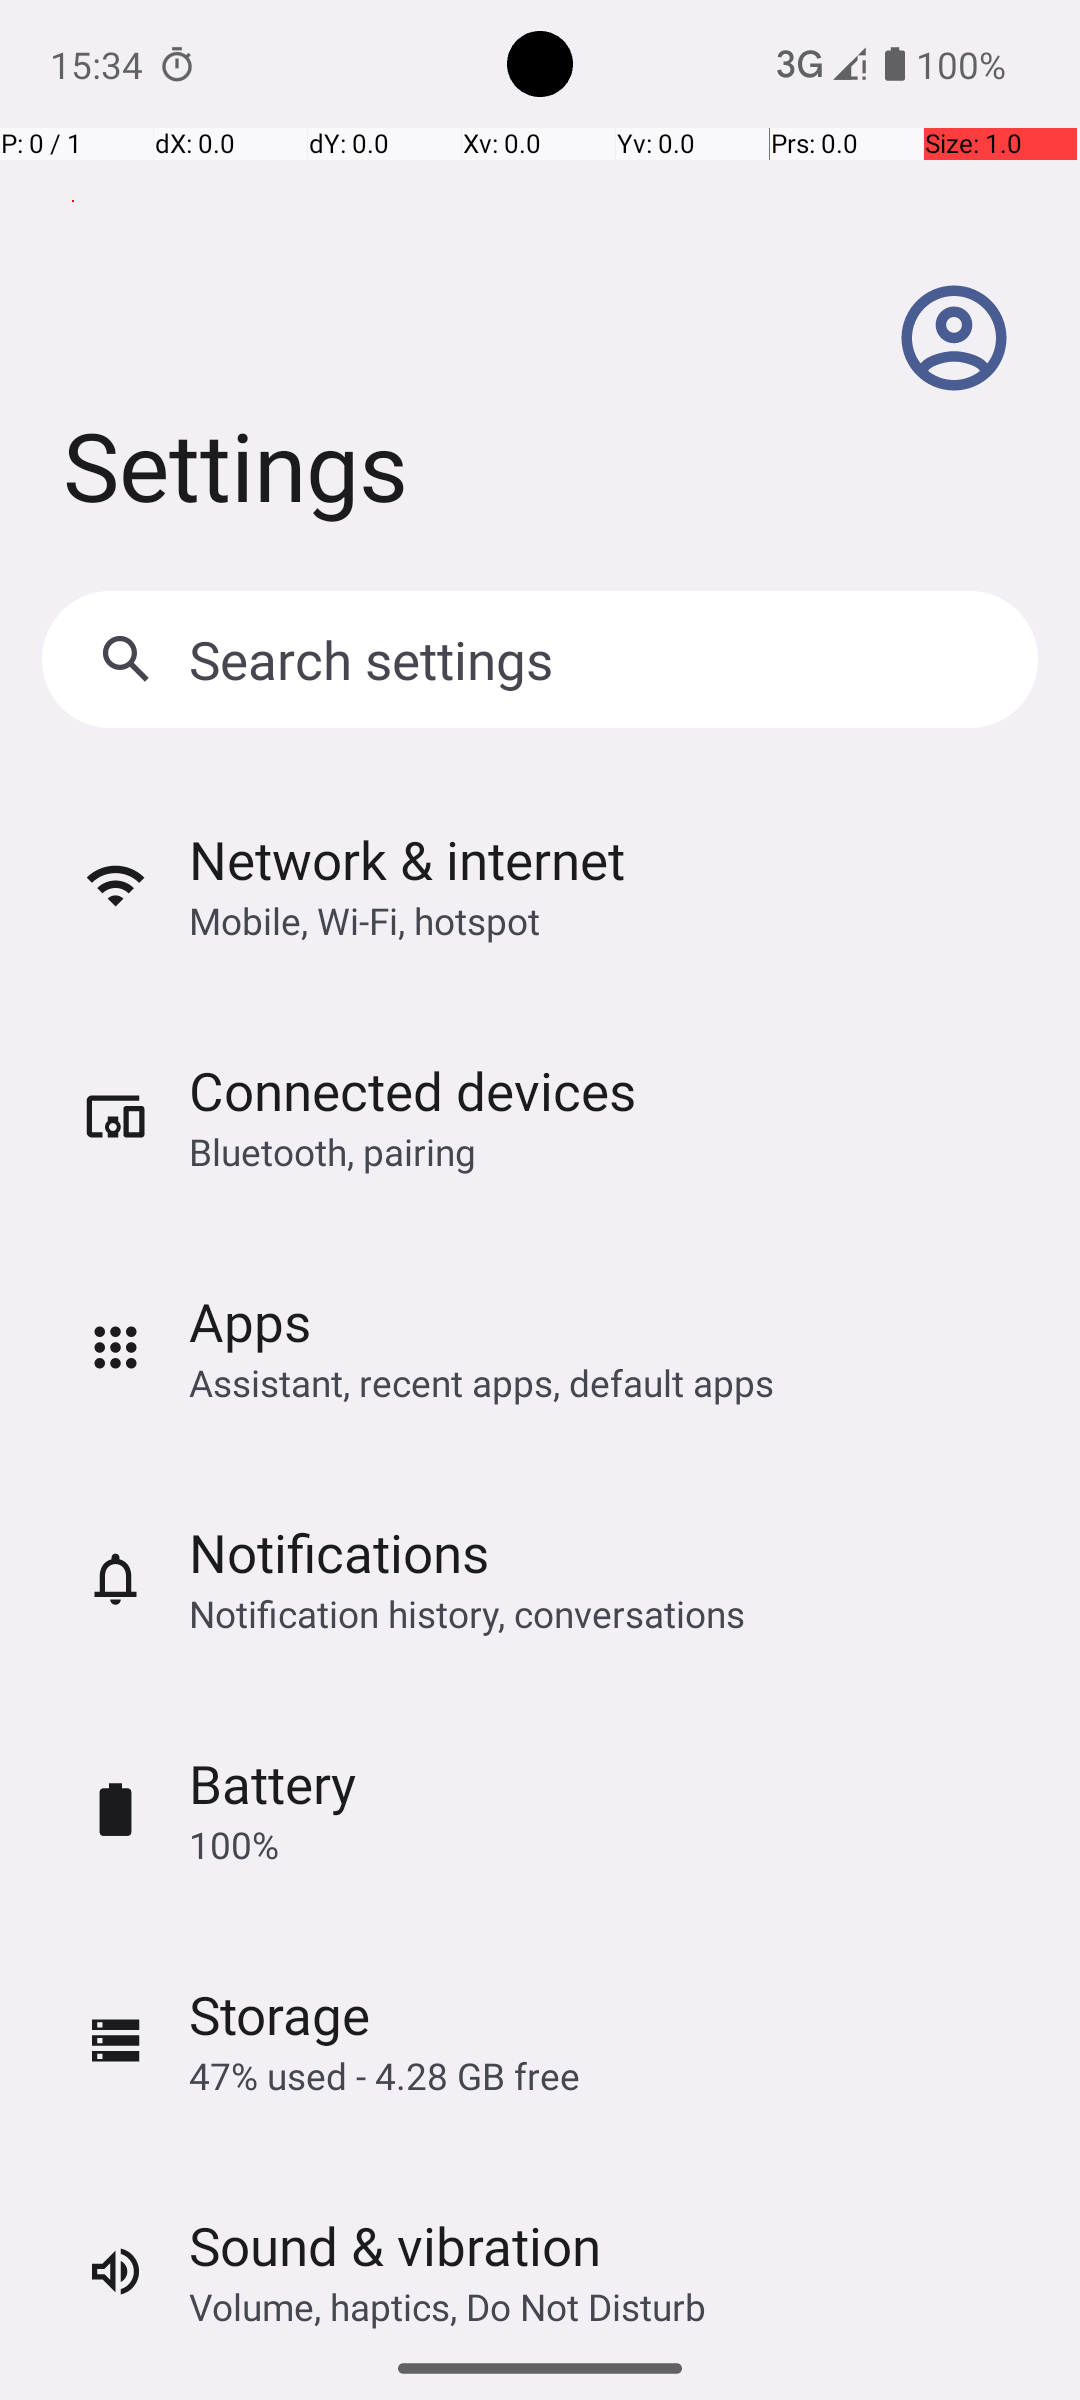 Image resolution: width=1080 pixels, height=2400 pixels. What do you see at coordinates (384, 2076) in the screenshot?
I see `47% used - 4.28 GB free` at bounding box center [384, 2076].